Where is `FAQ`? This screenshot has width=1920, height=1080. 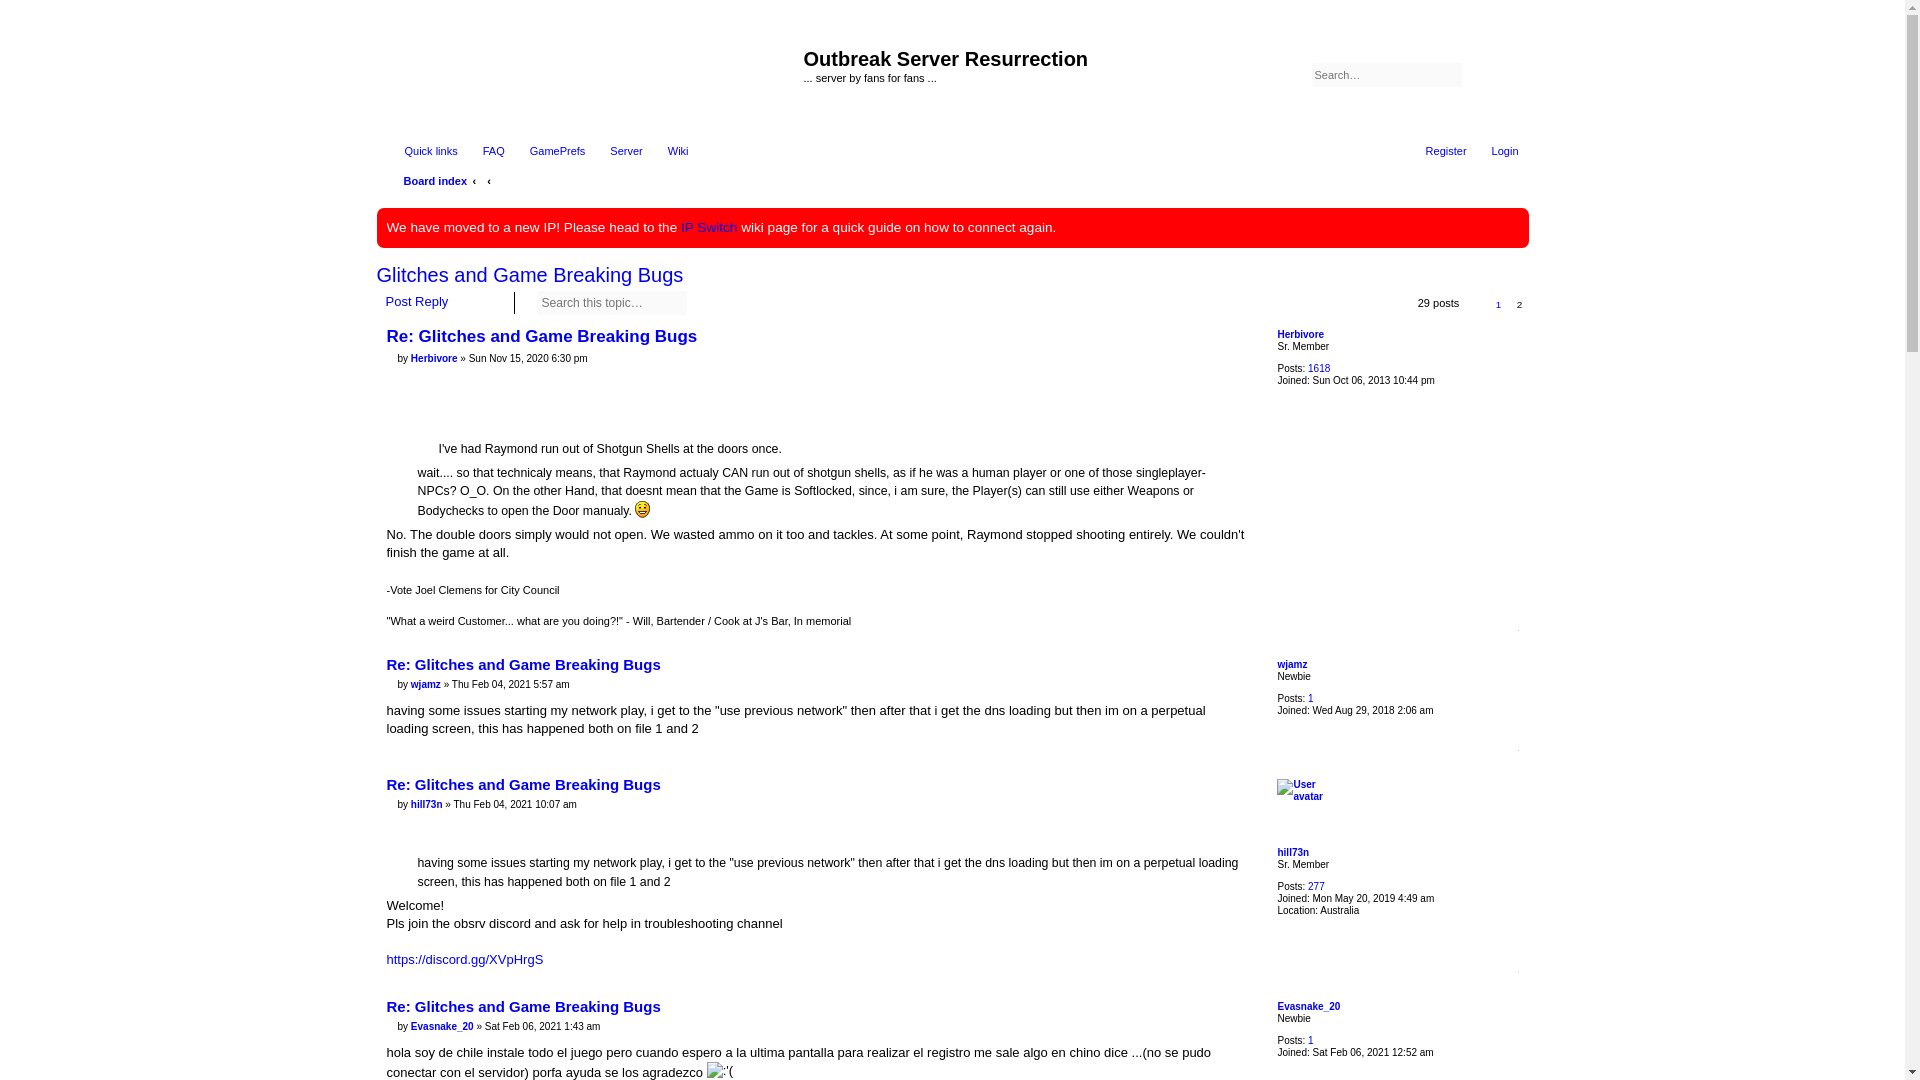 FAQ is located at coordinates (484, 151).